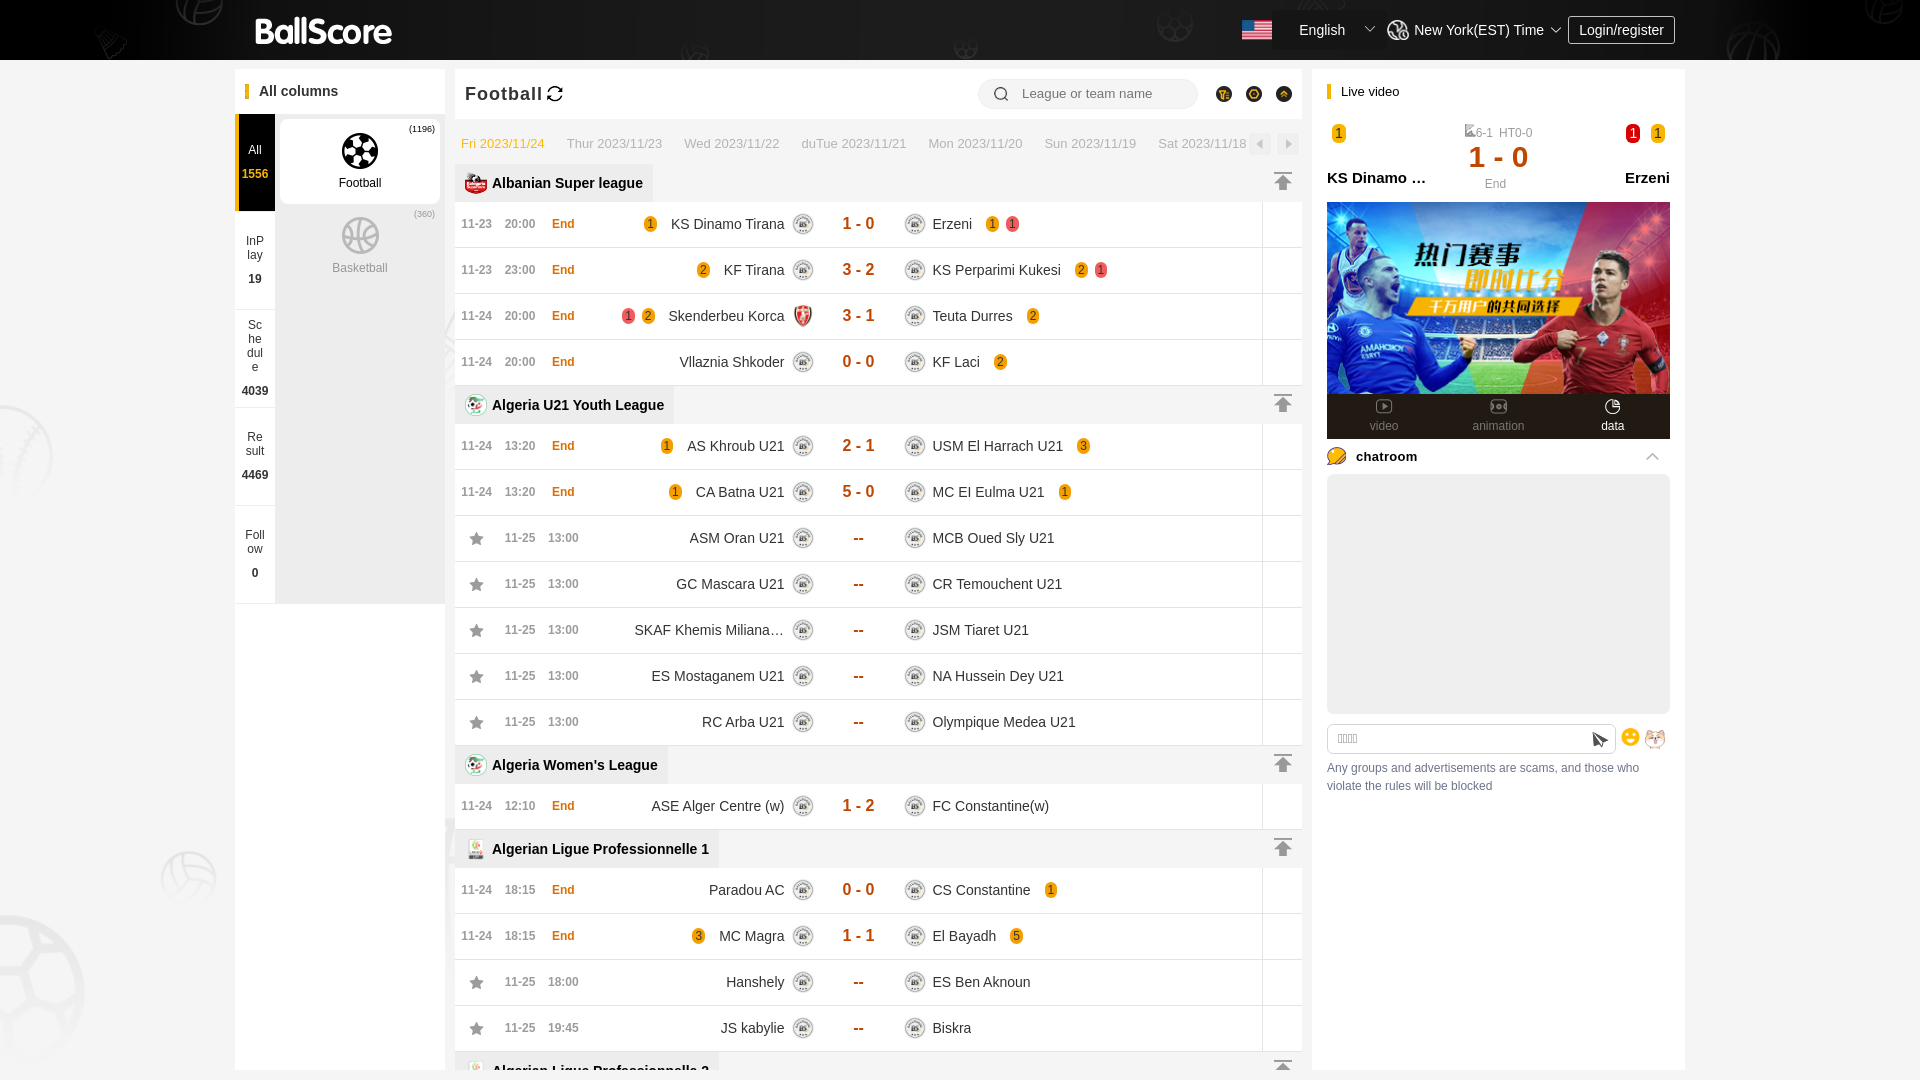  What do you see at coordinates (1202, 144) in the screenshot?
I see `Sat 2023/11/18` at bounding box center [1202, 144].